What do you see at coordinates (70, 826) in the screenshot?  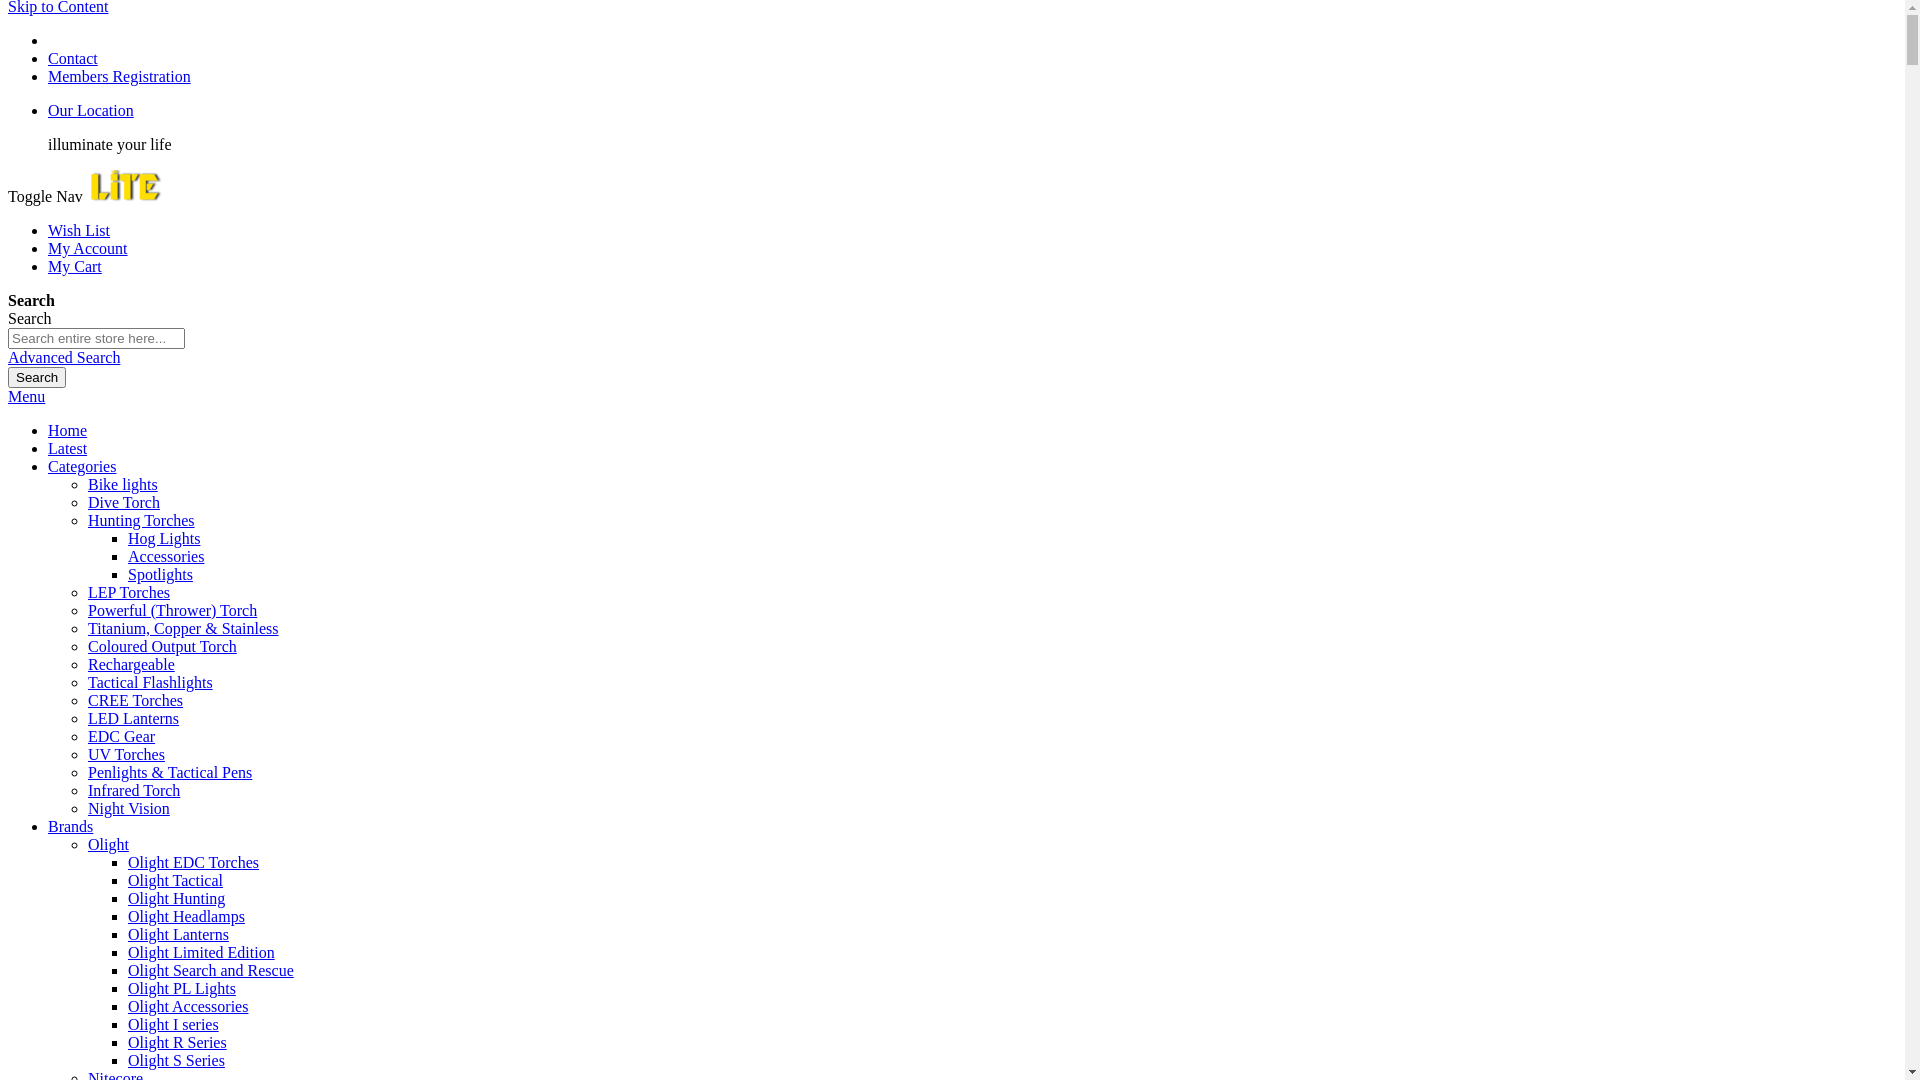 I see `Brands` at bounding box center [70, 826].